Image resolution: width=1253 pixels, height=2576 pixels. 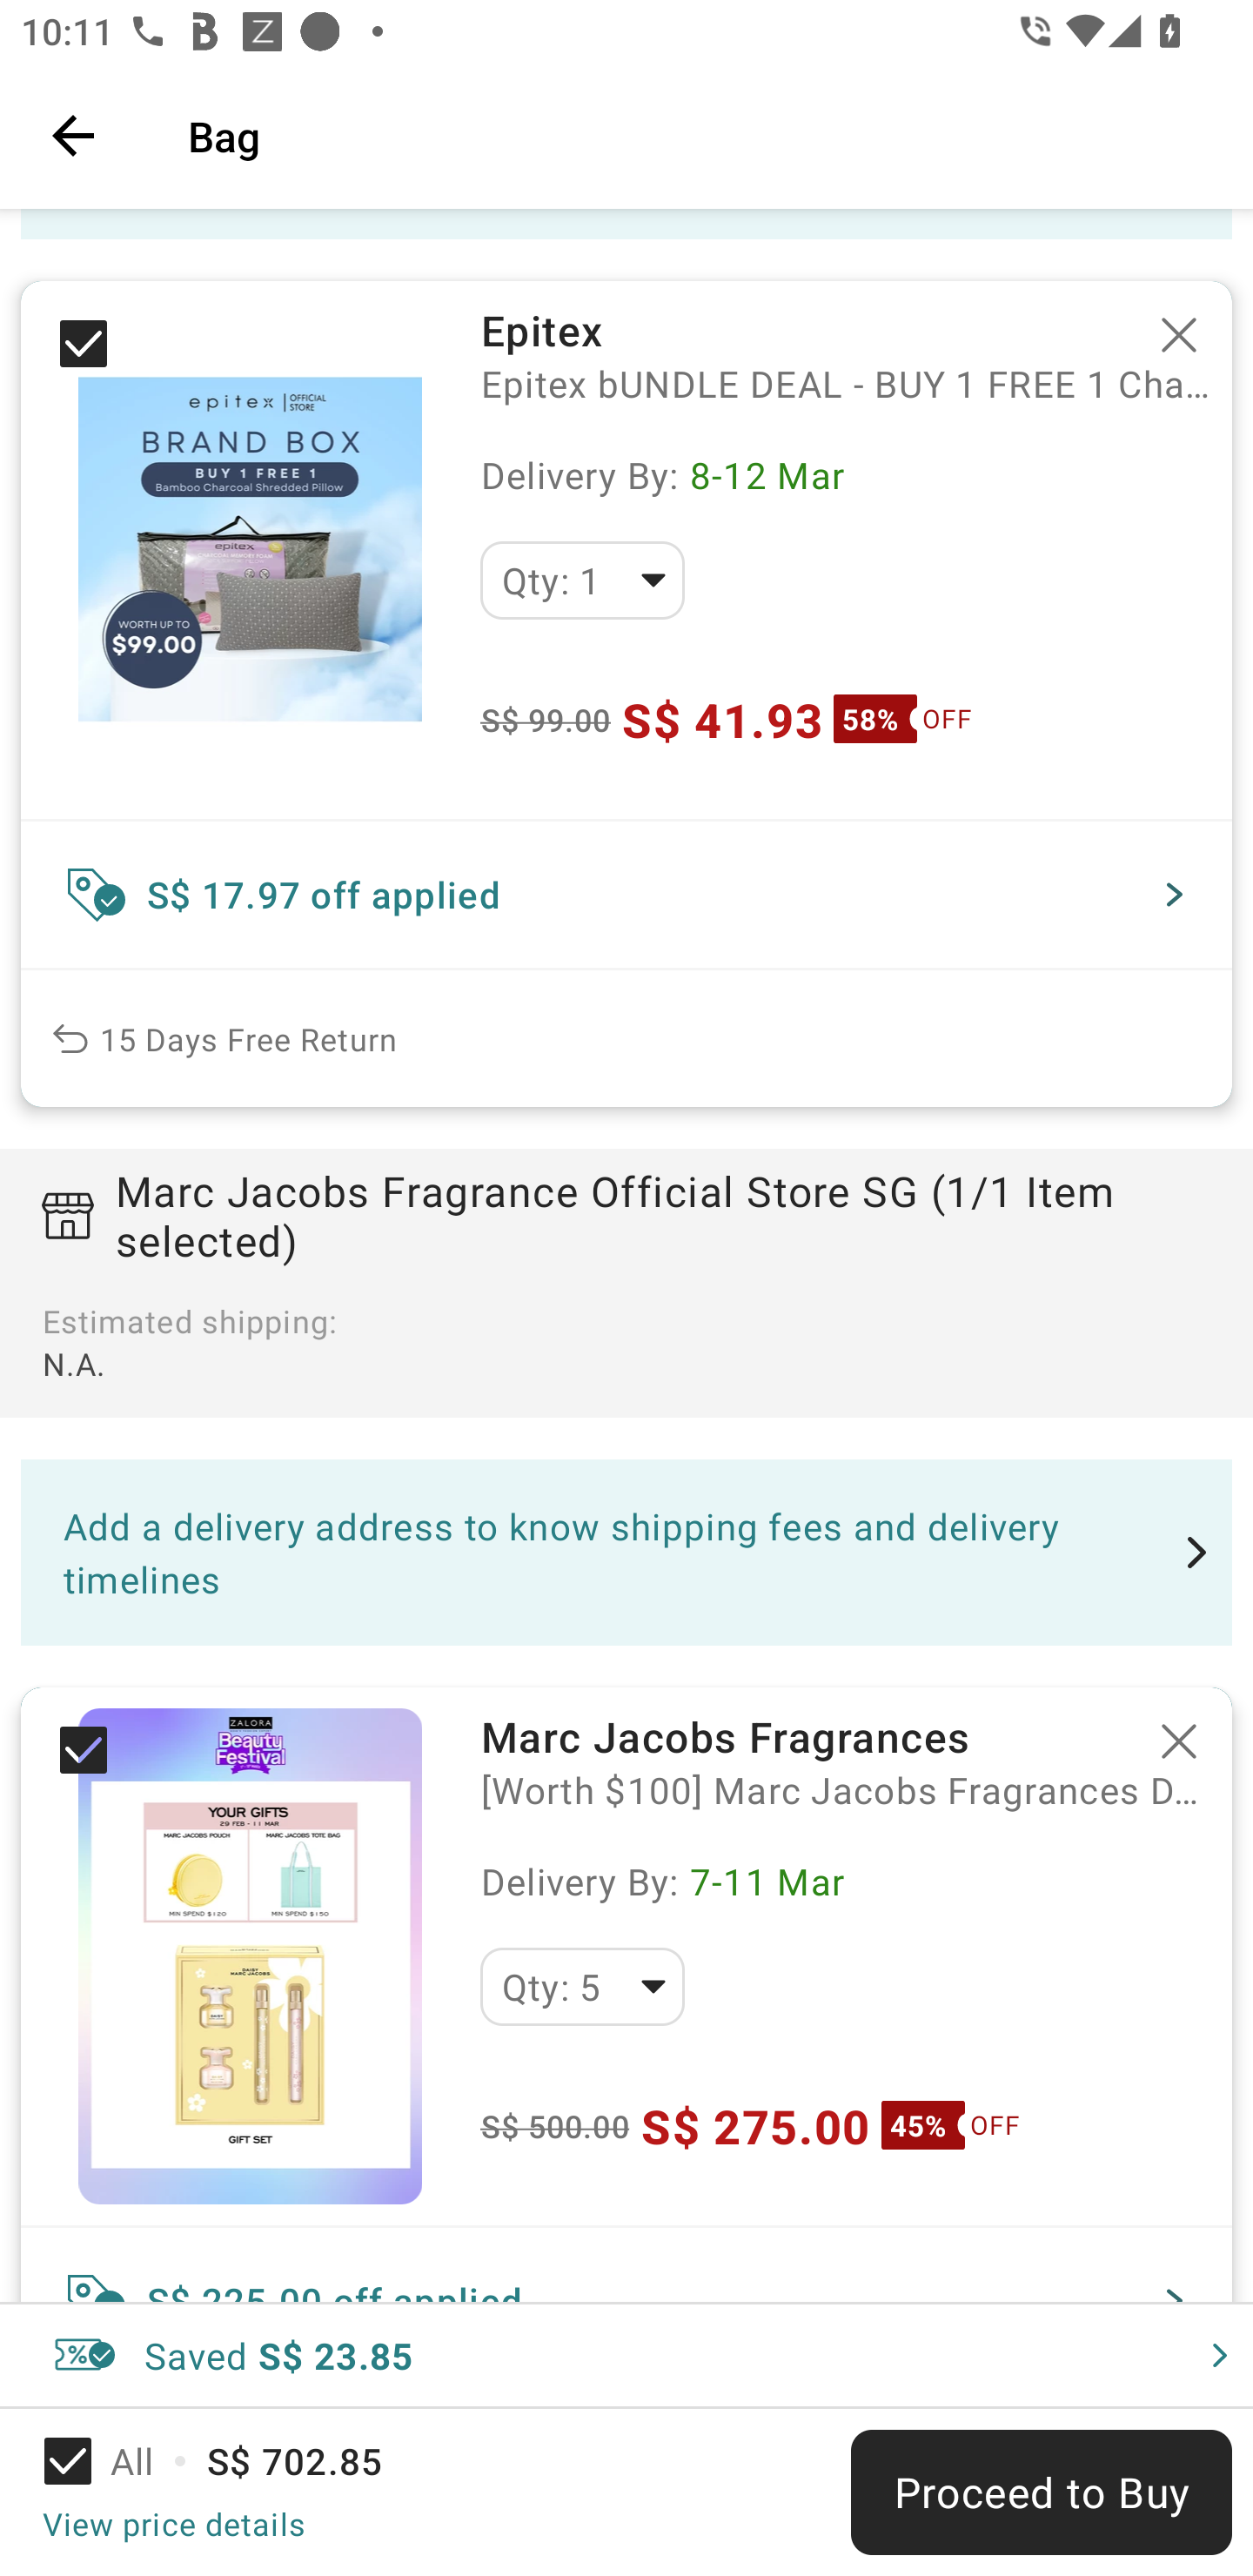 I want to click on Proceed to Buy, so click(x=1041, y=2492).